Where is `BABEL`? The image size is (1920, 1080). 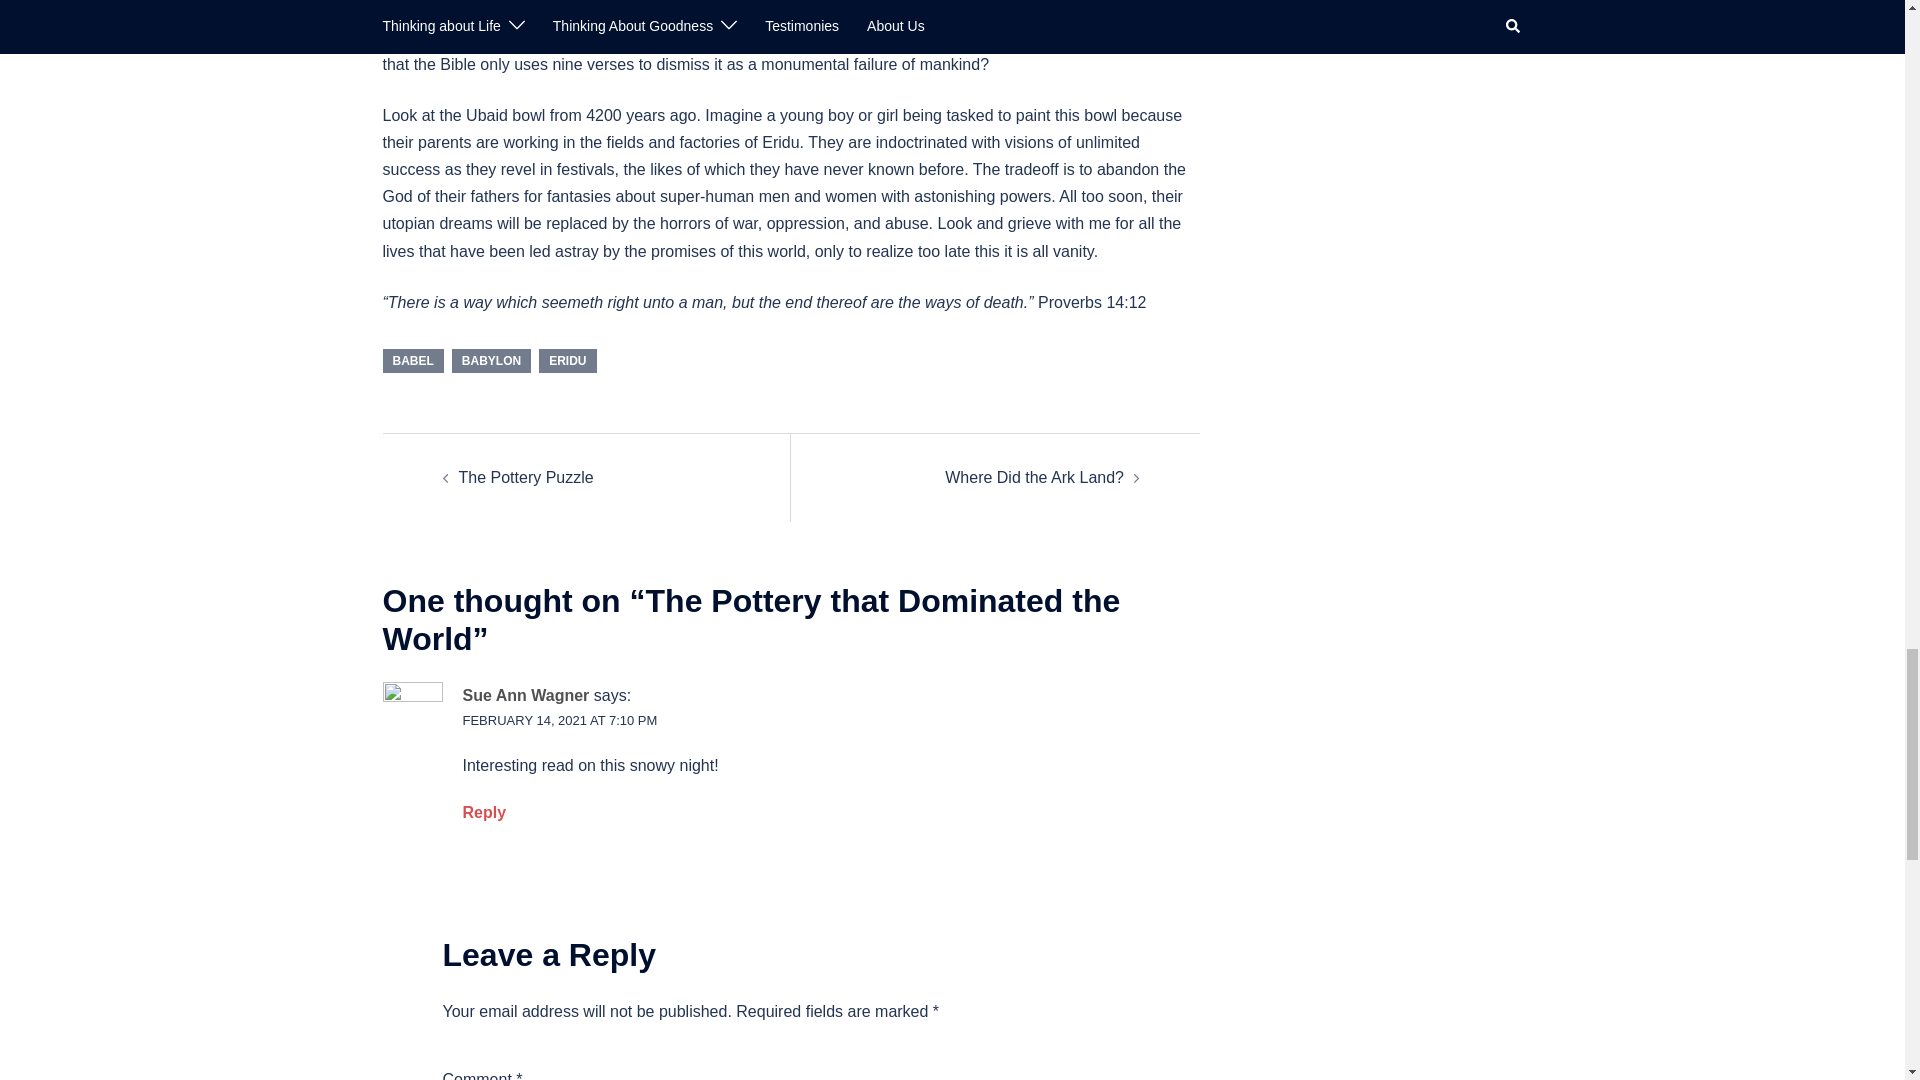 BABEL is located at coordinates (412, 360).